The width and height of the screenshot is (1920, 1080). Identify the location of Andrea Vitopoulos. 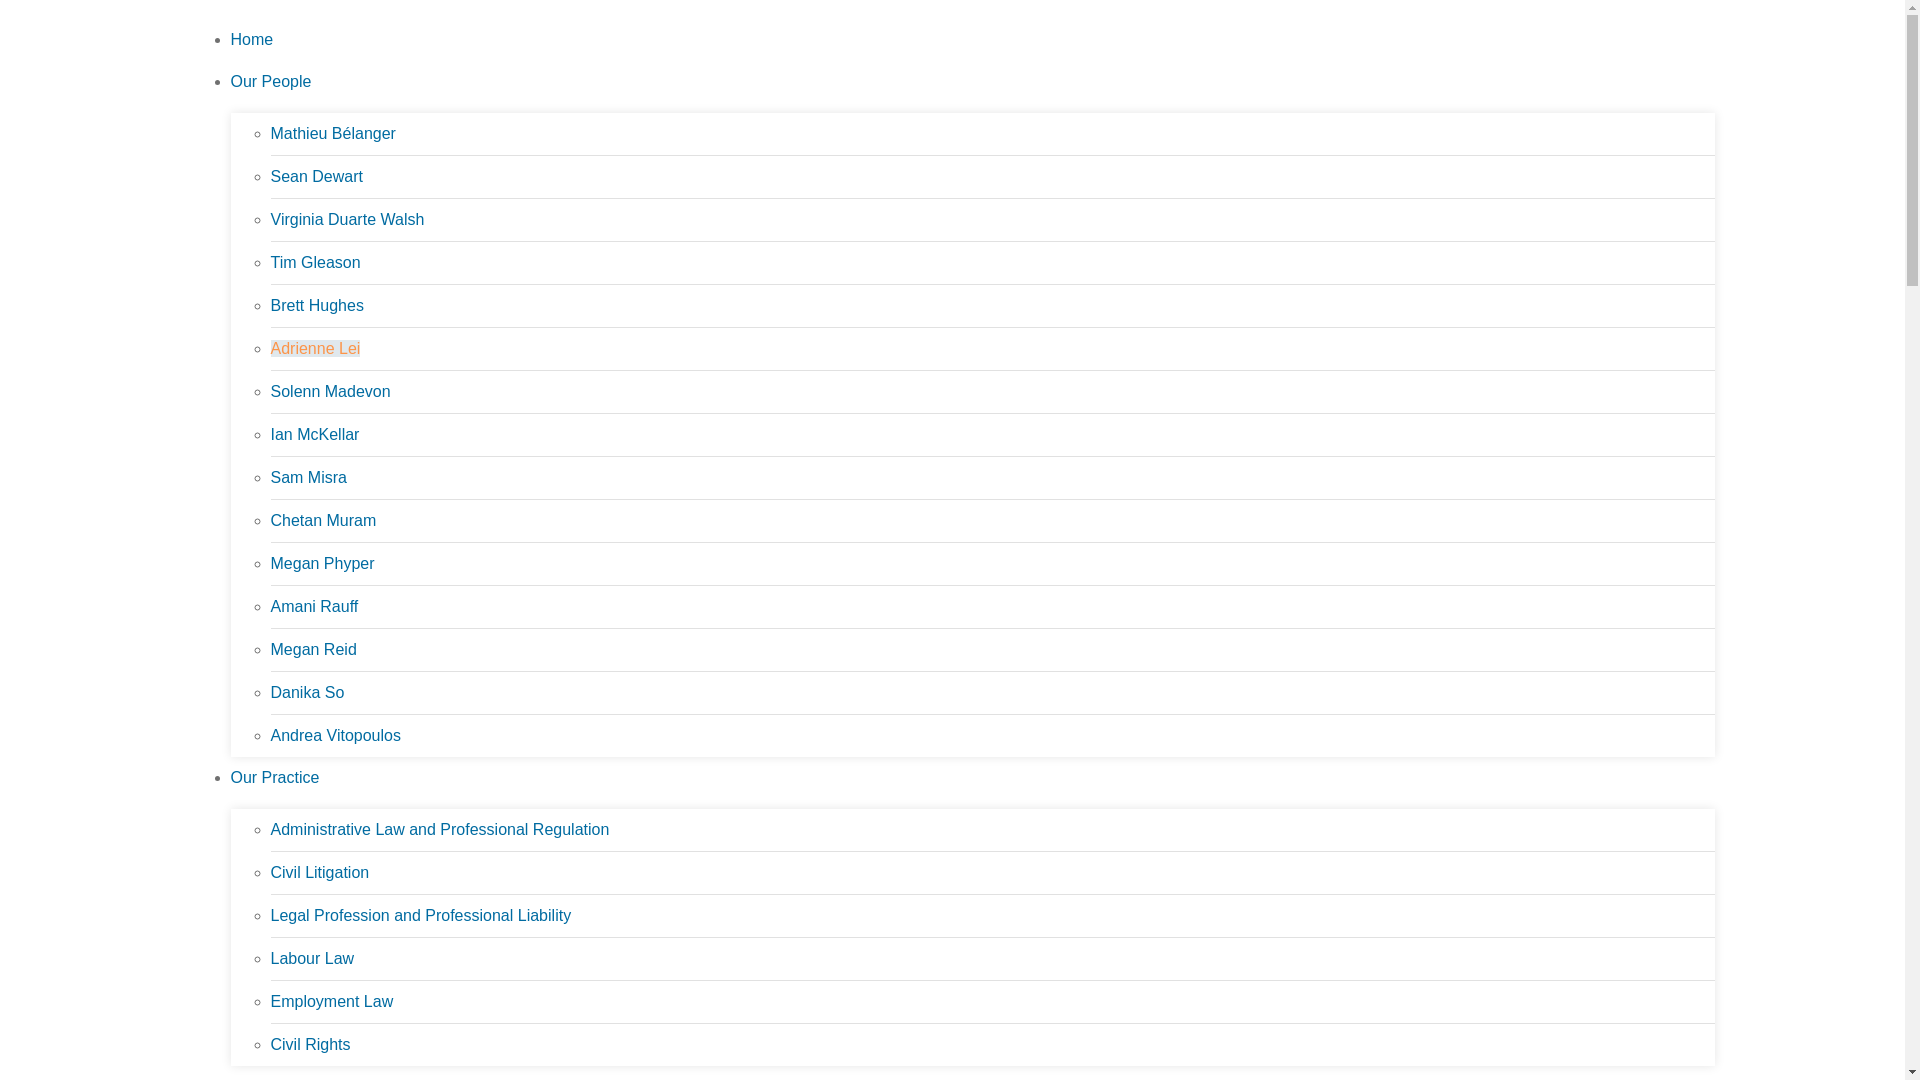
(334, 735).